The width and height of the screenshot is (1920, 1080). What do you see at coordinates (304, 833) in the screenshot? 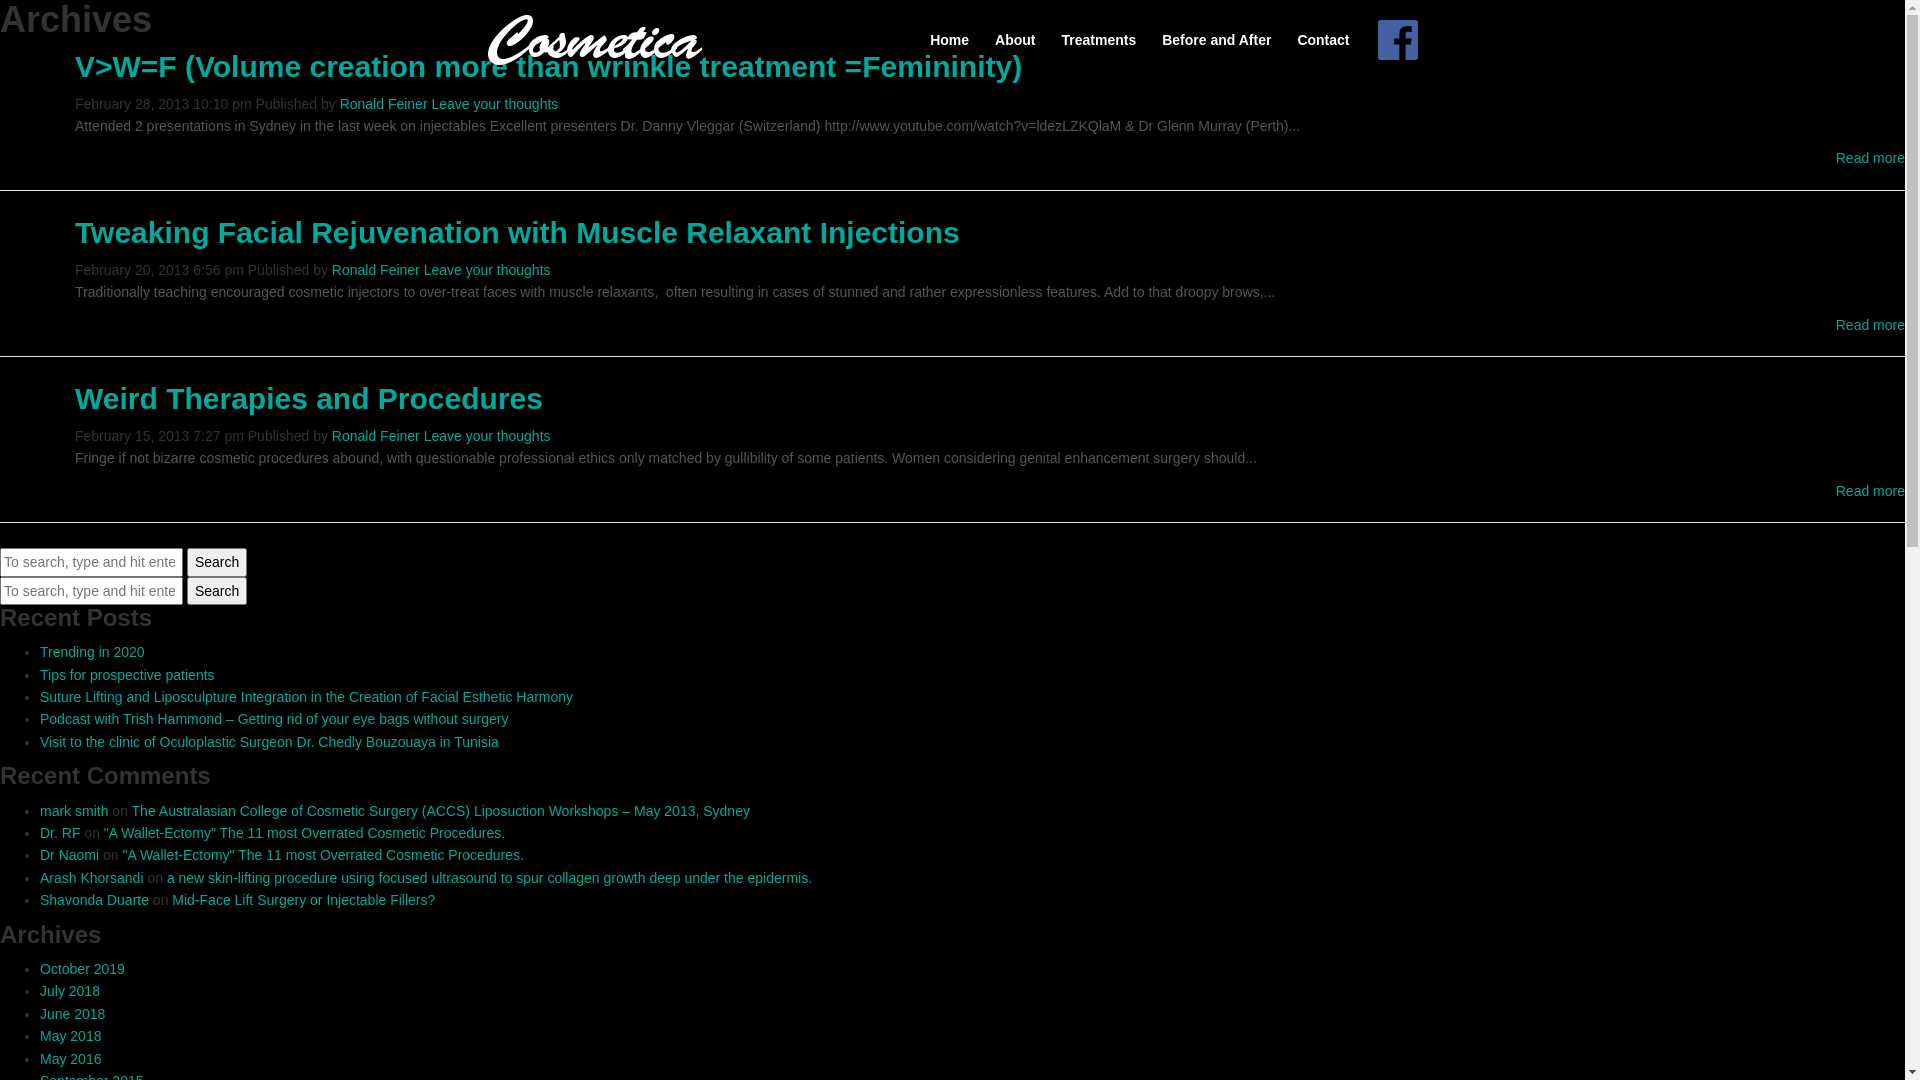
I see `"A Wallet-Ectomy" The 11 most Overrated Cosmetic Procedures.` at bounding box center [304, 833].